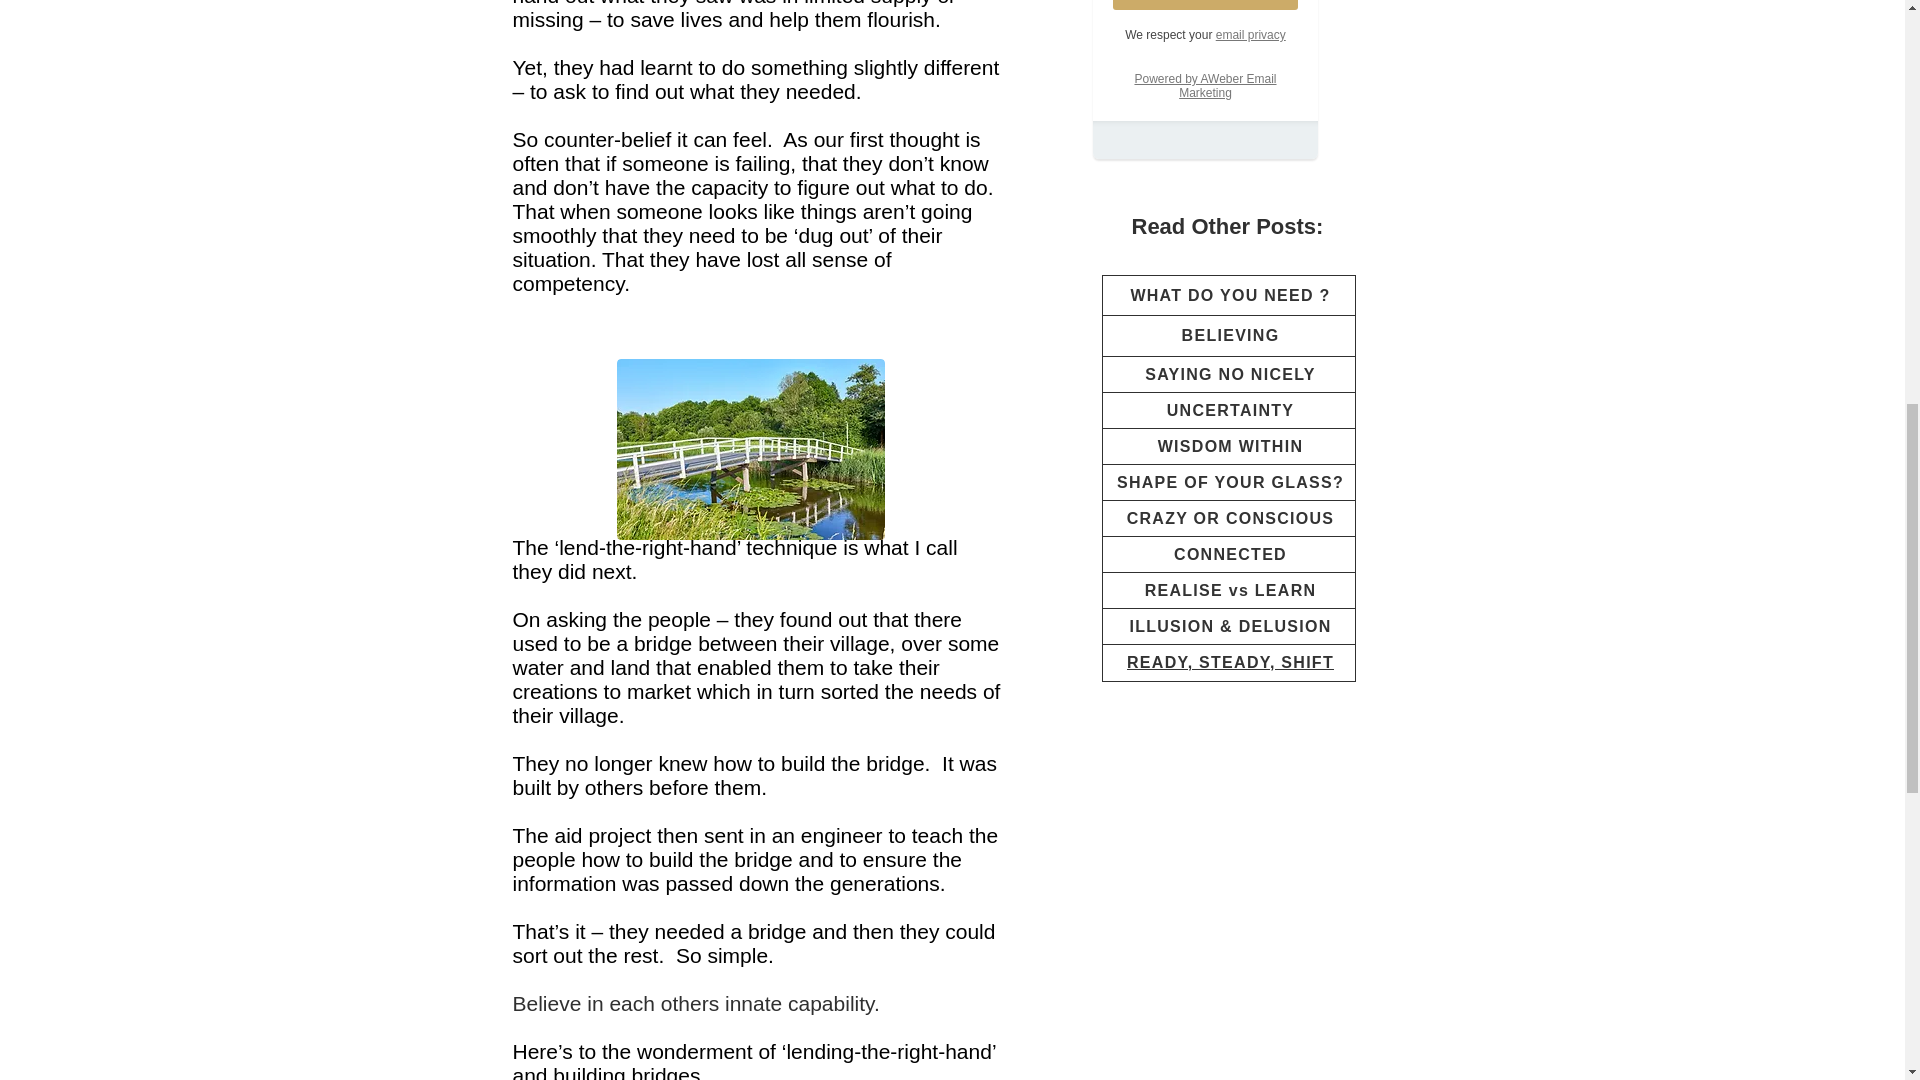  Describe the element at coordinates (1230, 410) in the screenshot. I see `UNCERTAINTY` at that location.